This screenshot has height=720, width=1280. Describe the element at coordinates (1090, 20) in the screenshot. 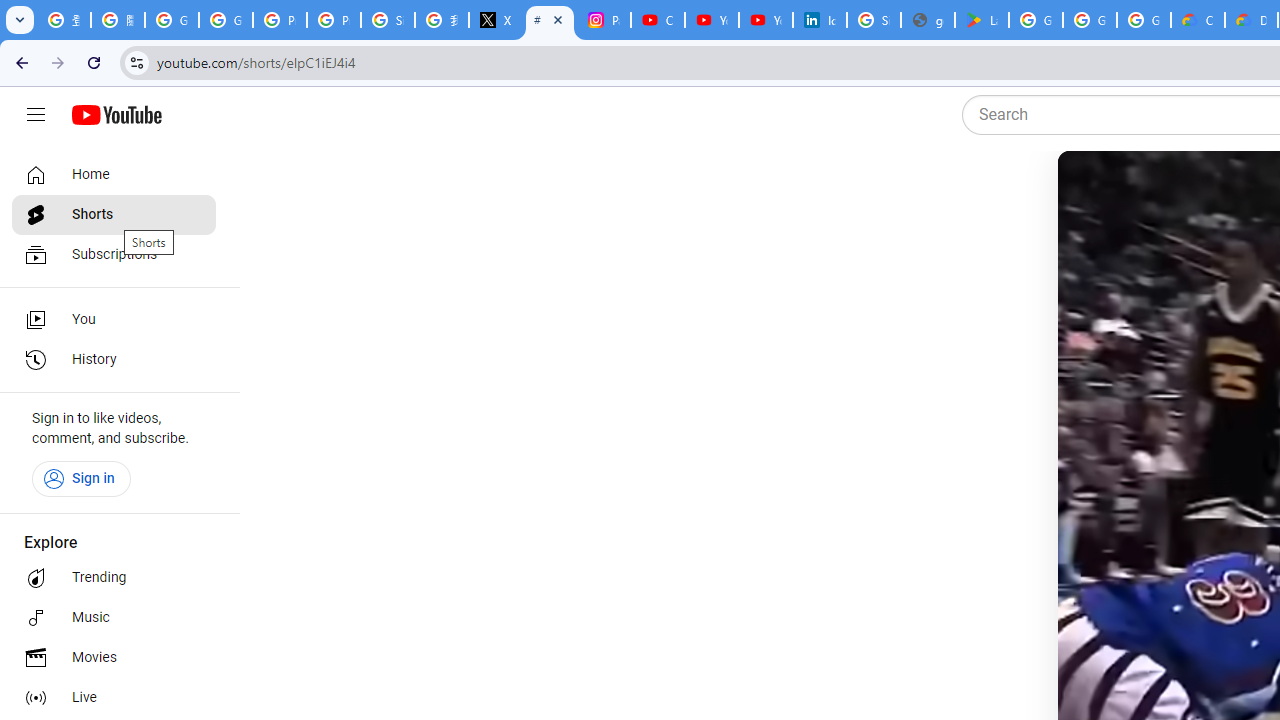

I see `Google Workspace - Specific Terms` at that location.